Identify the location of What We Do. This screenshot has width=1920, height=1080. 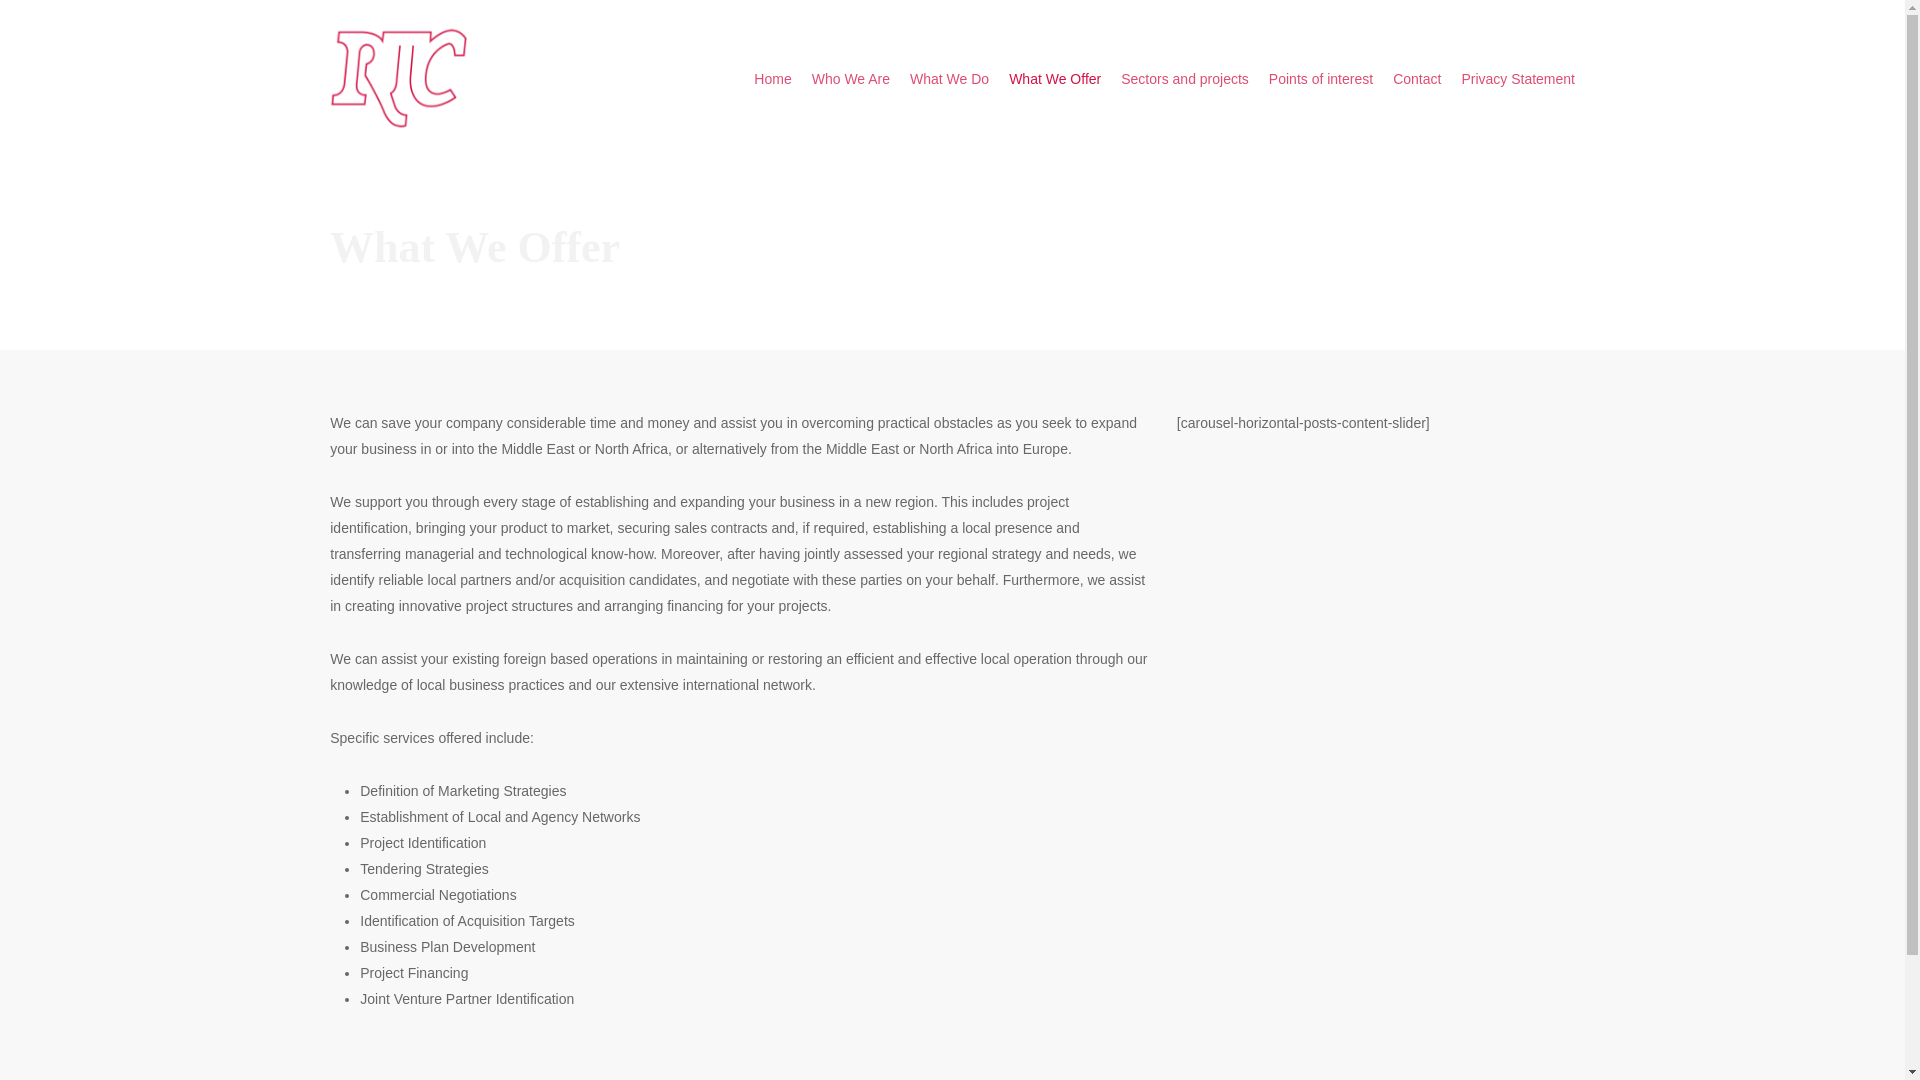
(949, 78).